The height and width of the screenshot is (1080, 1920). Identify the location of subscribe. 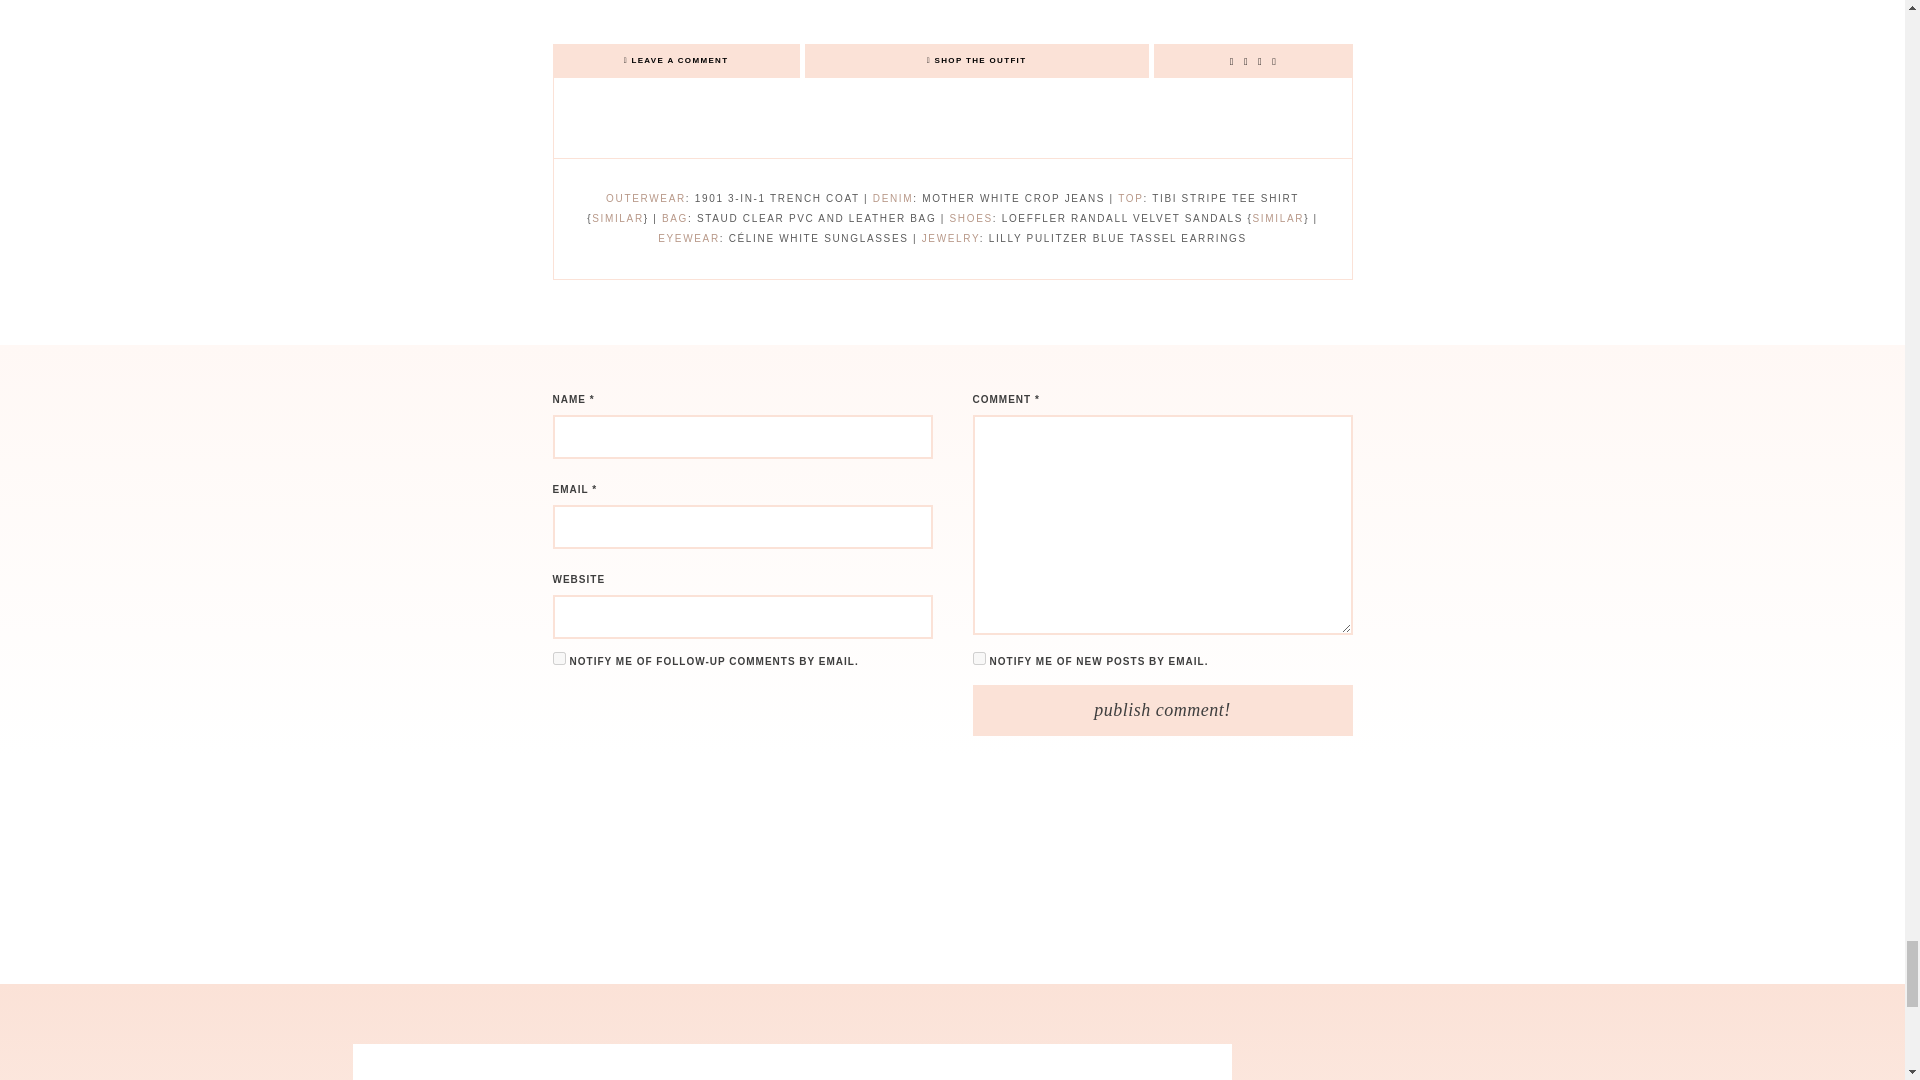
(978, 658).